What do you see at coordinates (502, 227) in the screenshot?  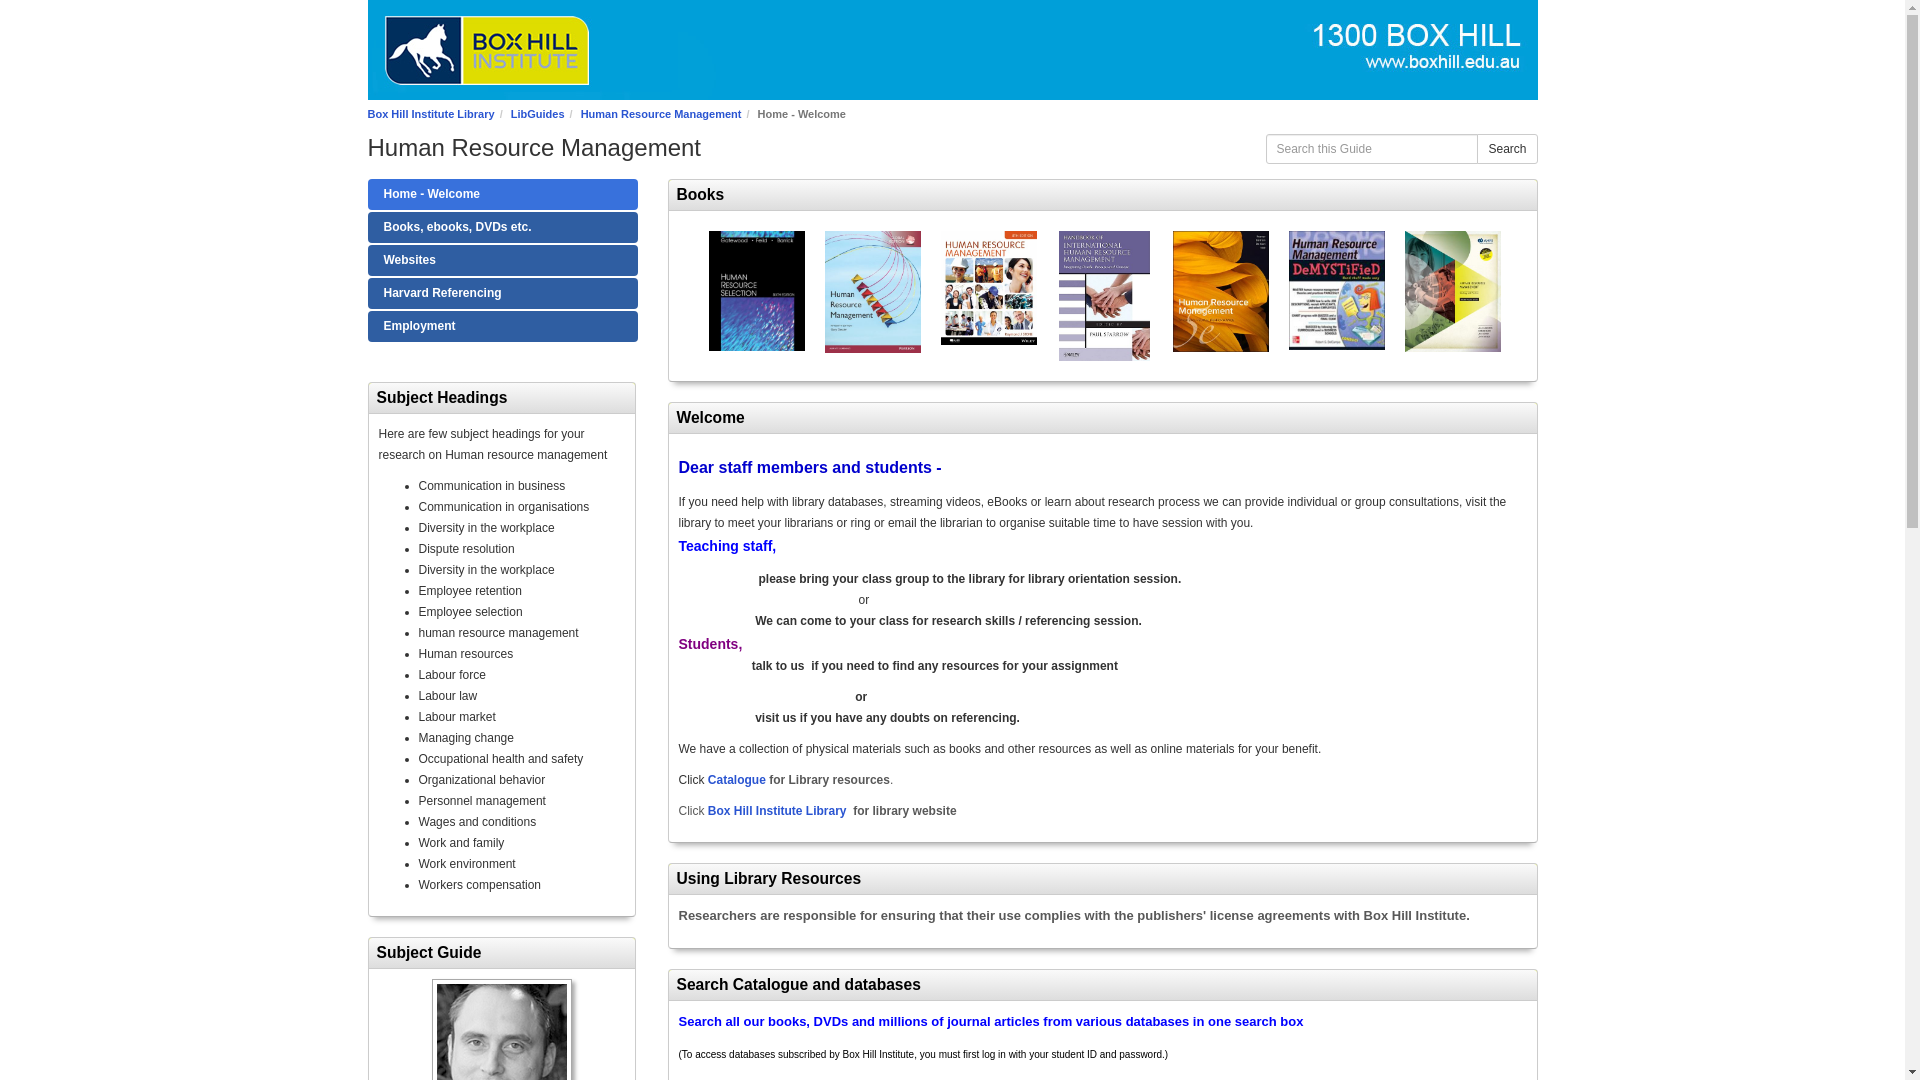 I see `Books, ebooks, DVDs etc.` at bounding box center [502, 227].